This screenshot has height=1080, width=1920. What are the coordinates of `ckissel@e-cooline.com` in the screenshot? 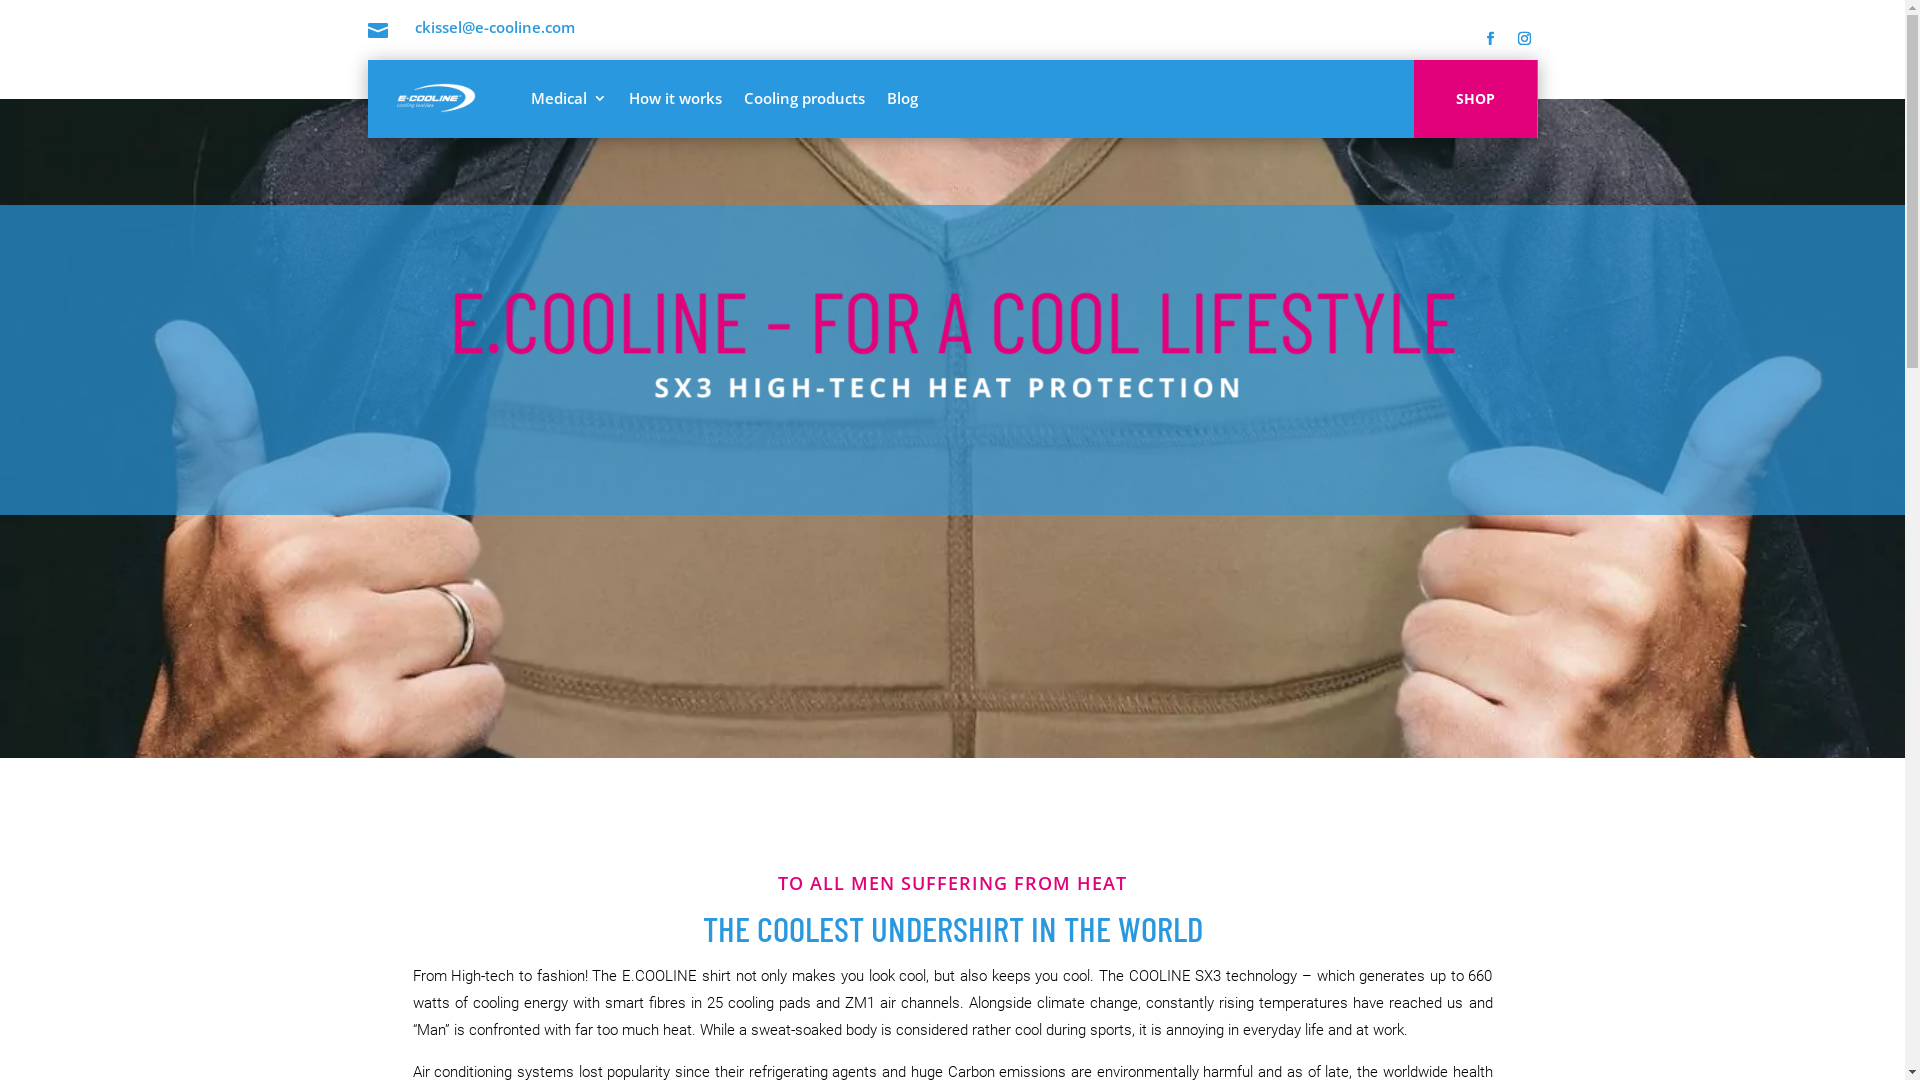 It's located at (494, 27).